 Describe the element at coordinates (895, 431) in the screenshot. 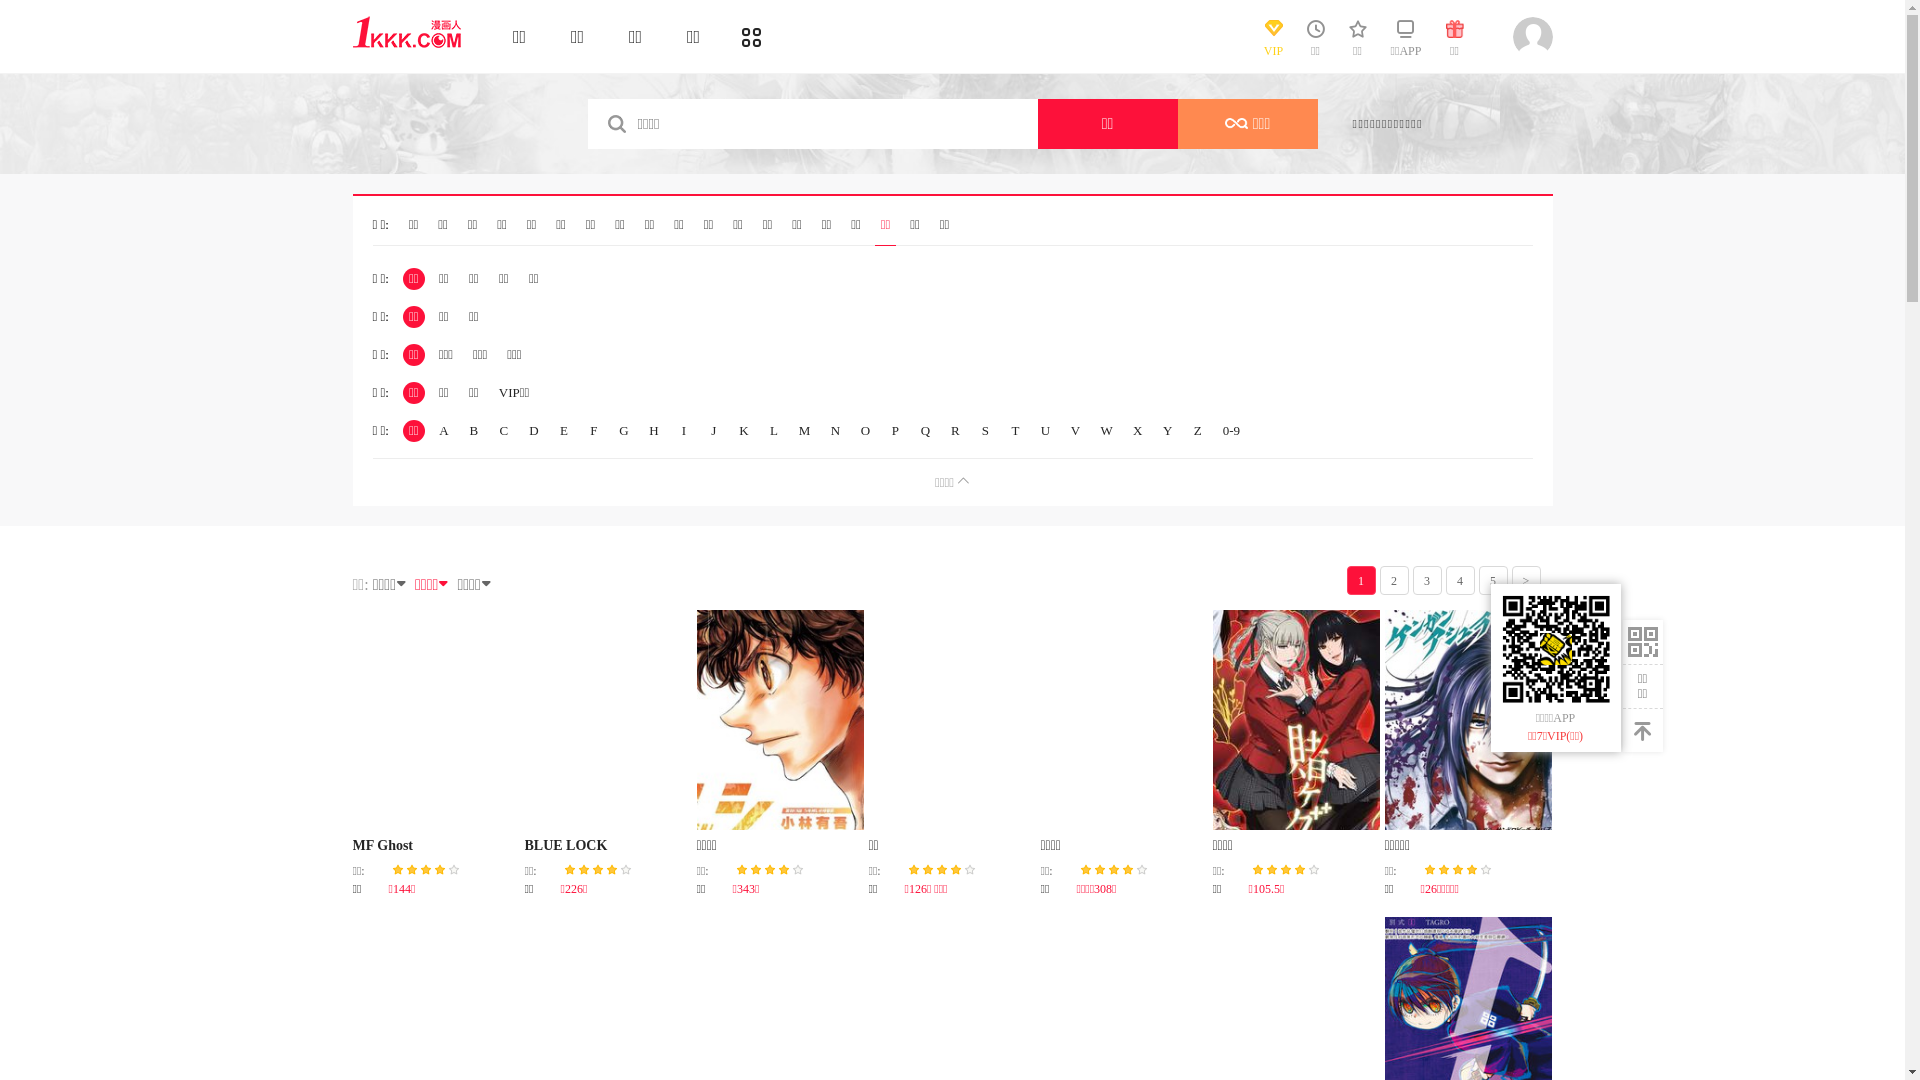

I see `P` at that location.